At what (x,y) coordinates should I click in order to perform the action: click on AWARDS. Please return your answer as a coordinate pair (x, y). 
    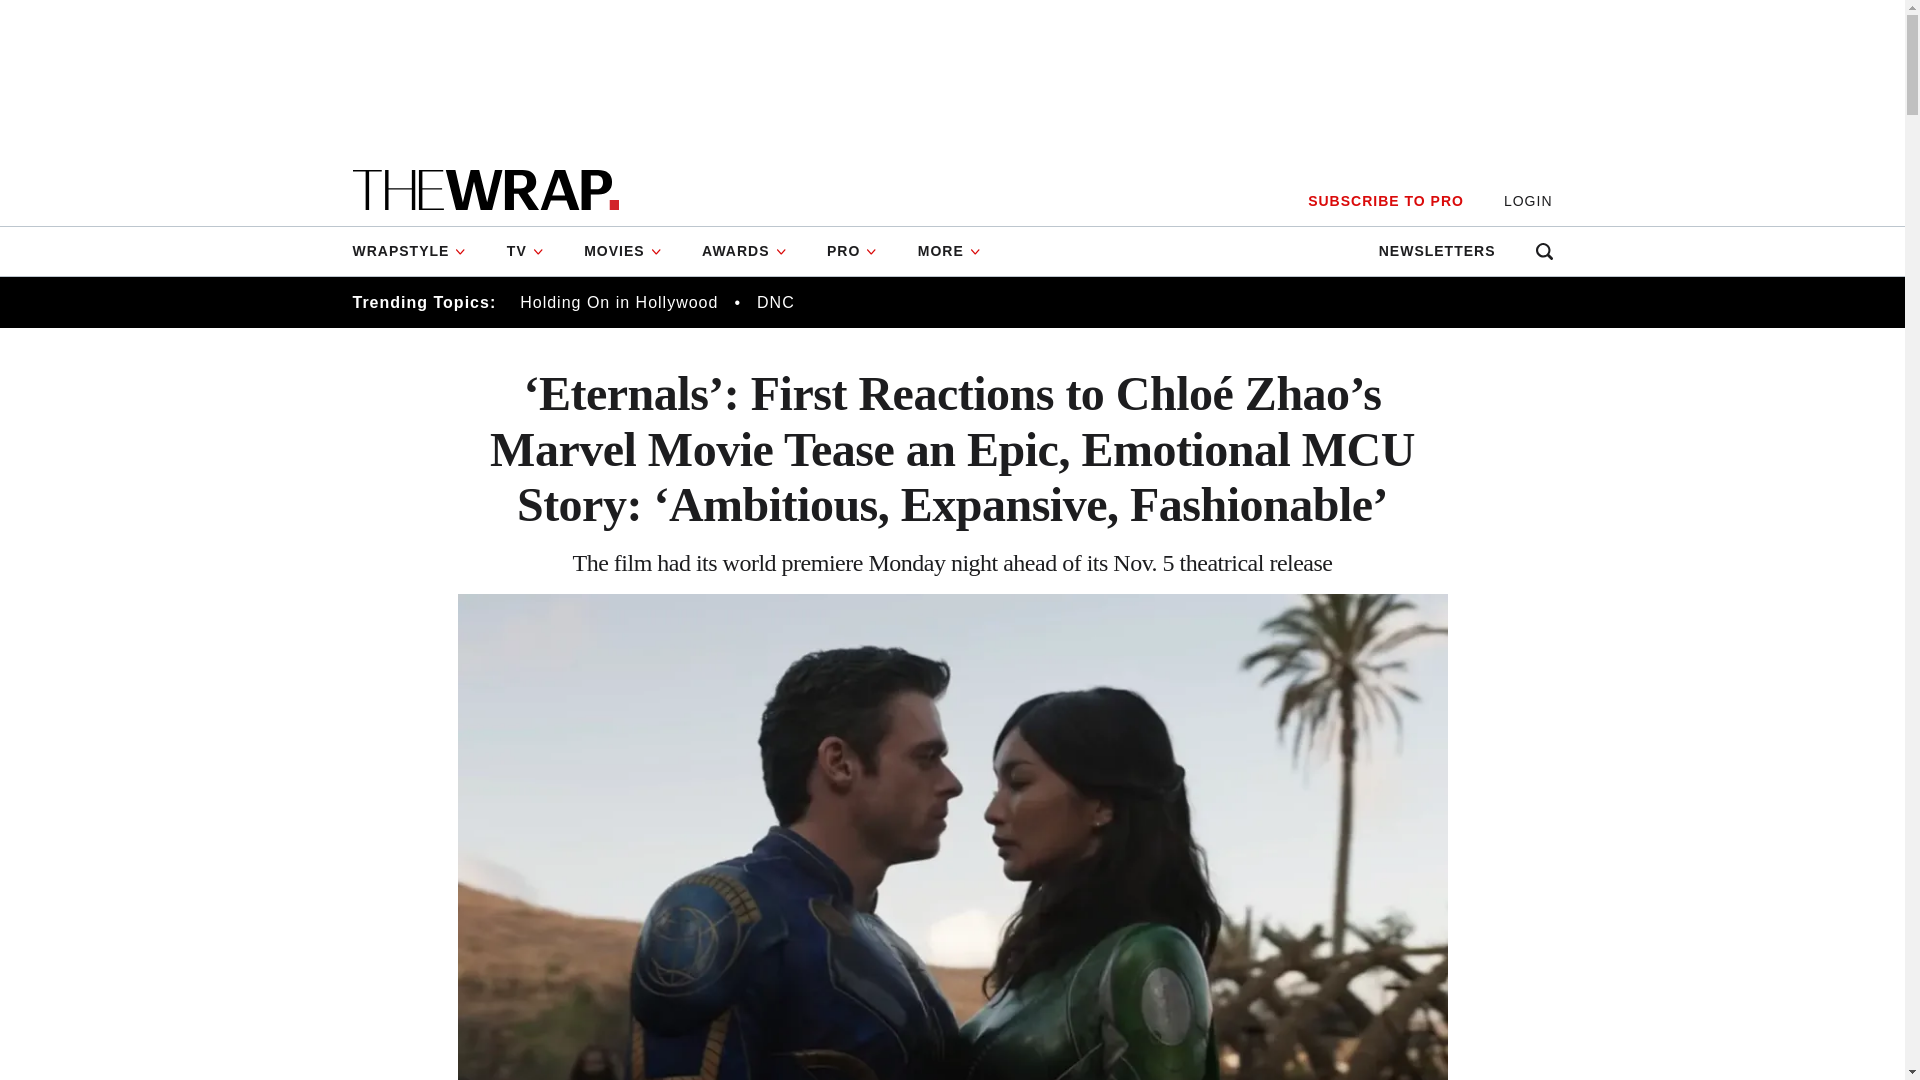
    Looking at the image, I should click on (744, 251).